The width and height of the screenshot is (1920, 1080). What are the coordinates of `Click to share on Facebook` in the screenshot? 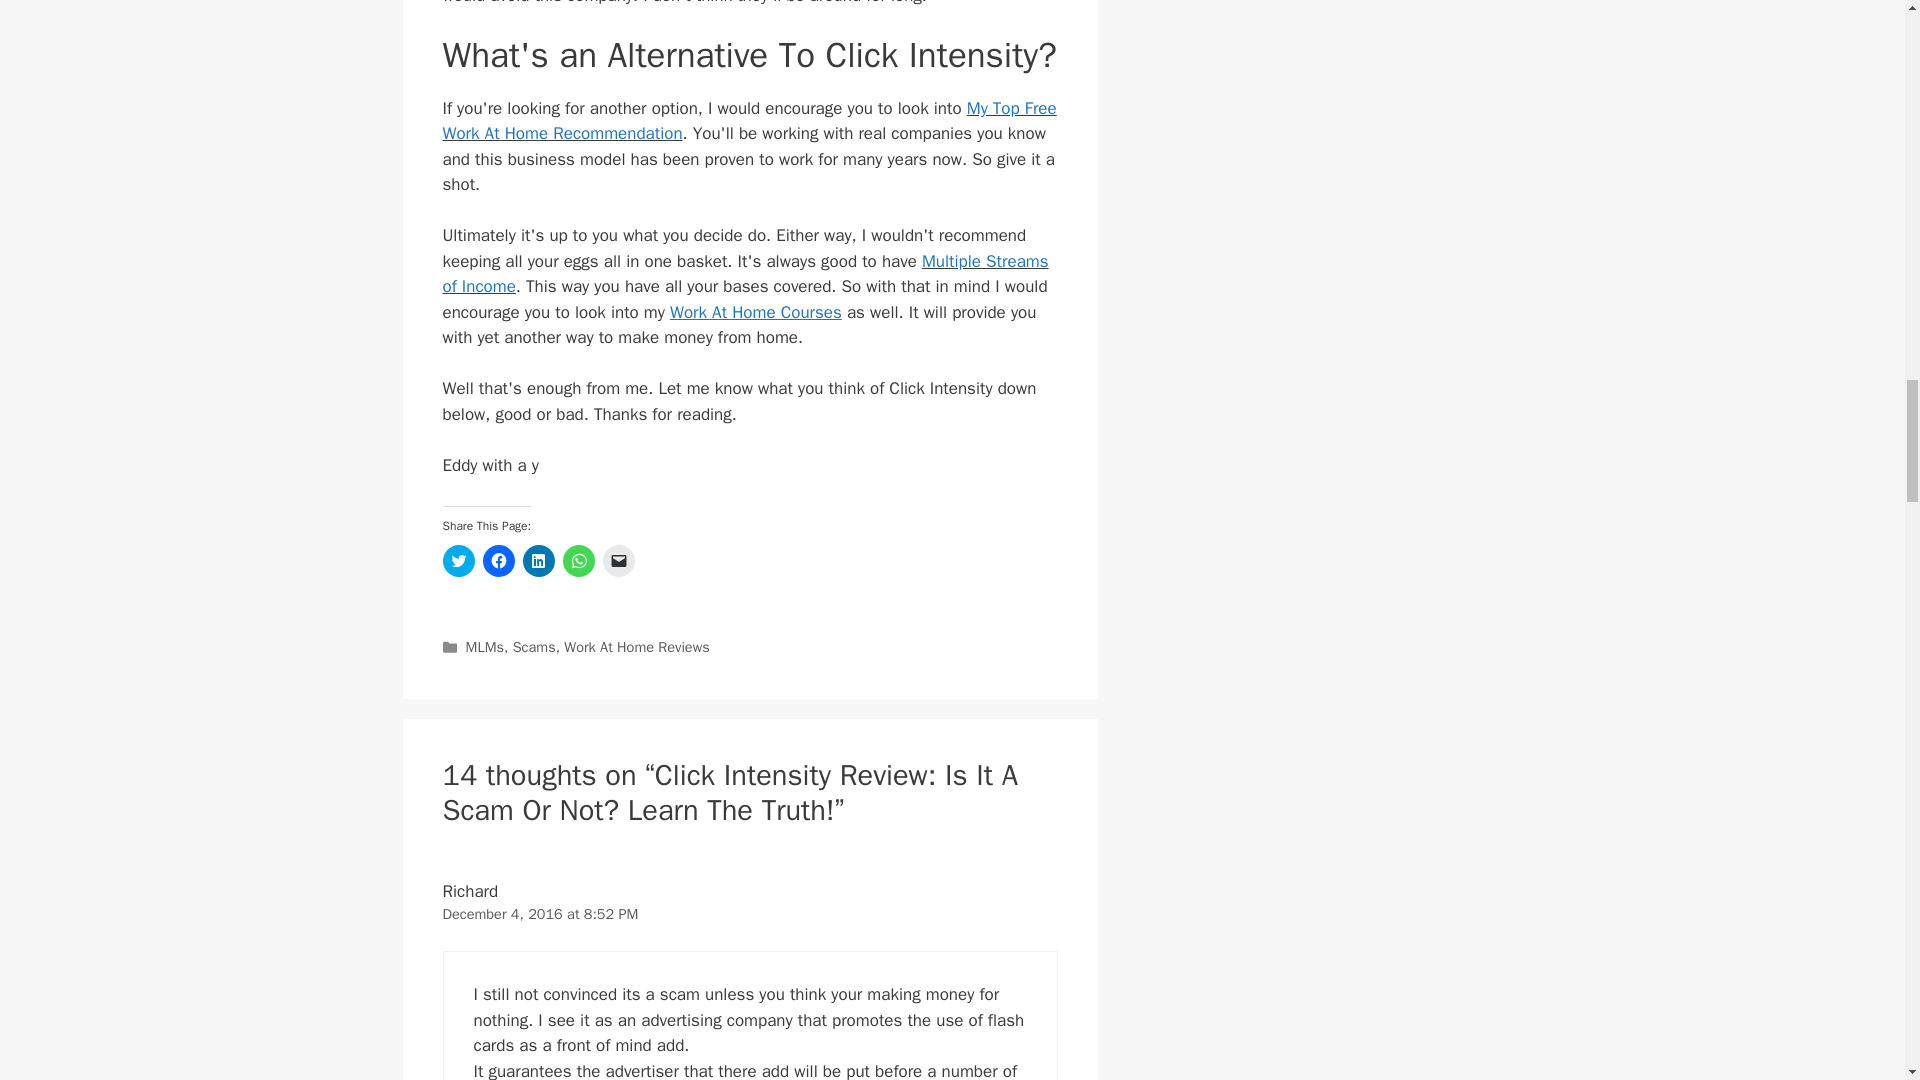 It's located at (498, 560).